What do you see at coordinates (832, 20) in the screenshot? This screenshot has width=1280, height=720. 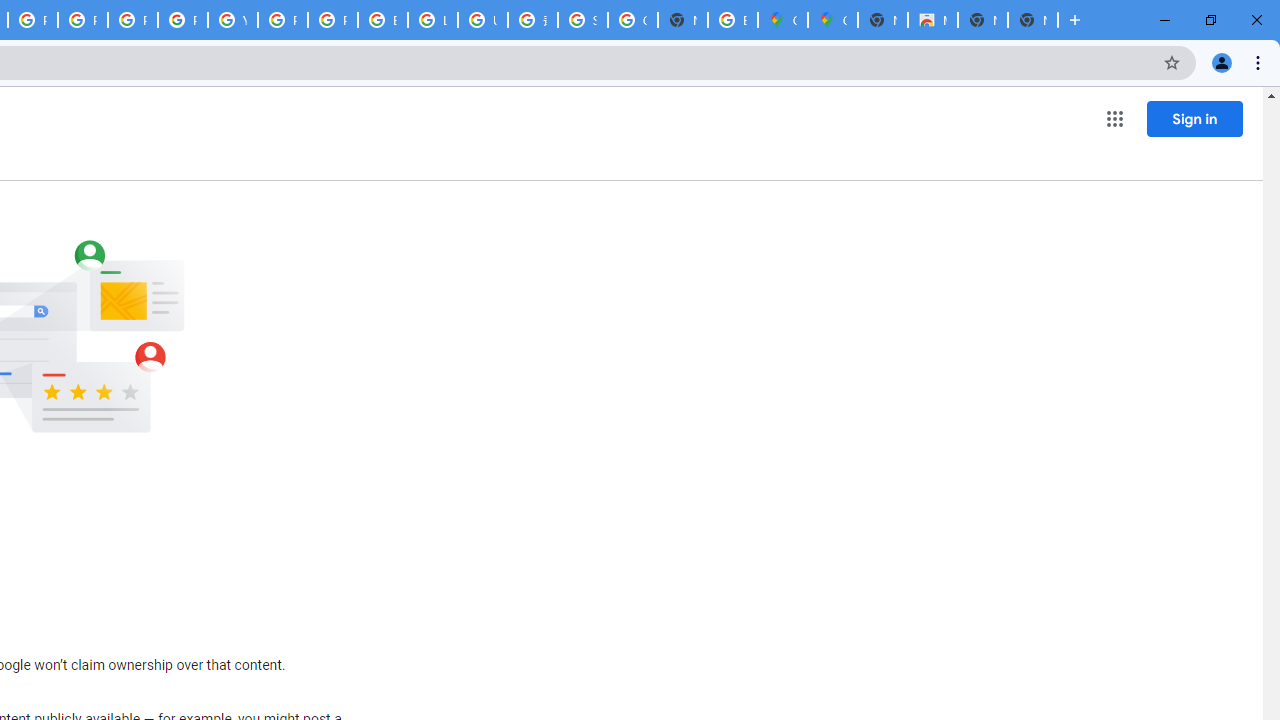 I see `Google Maps` at bounding box center [832, 20].